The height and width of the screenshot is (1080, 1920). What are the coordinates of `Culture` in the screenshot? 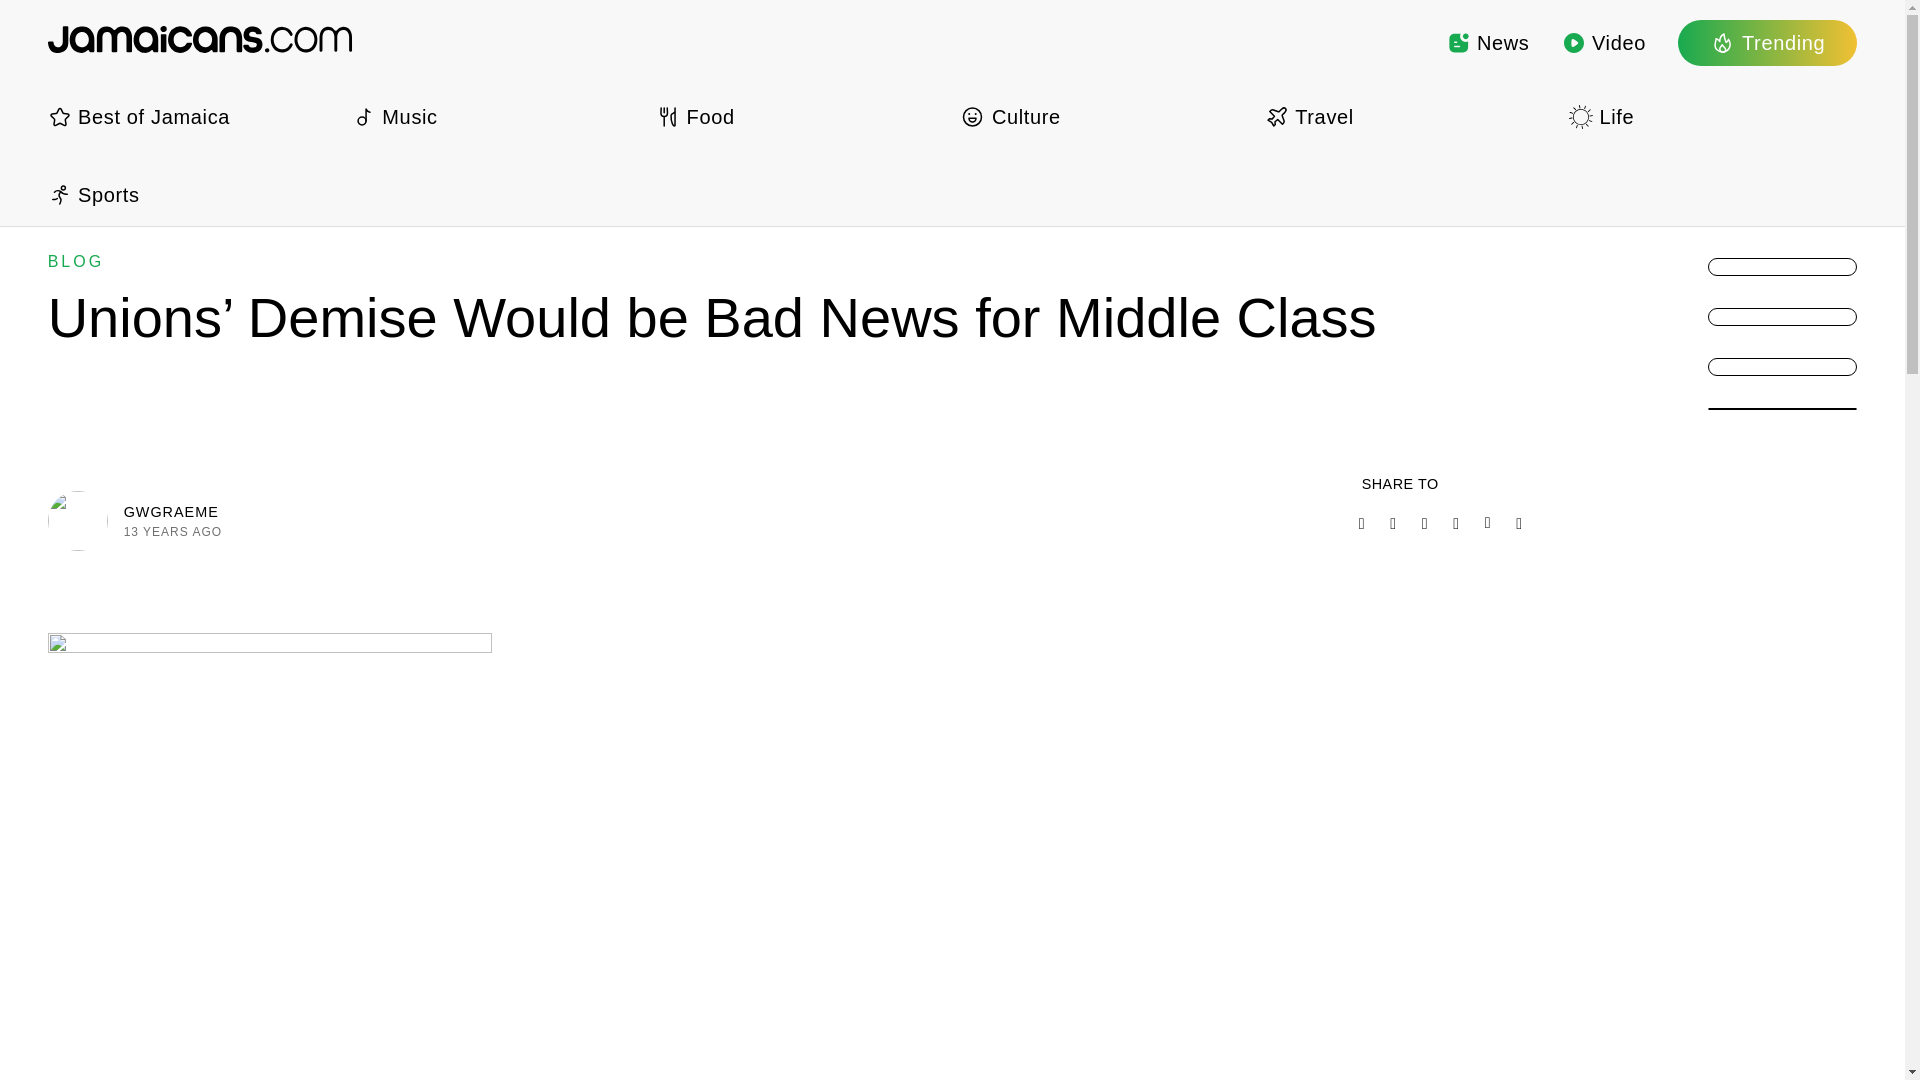 It's located at (1104, 116).